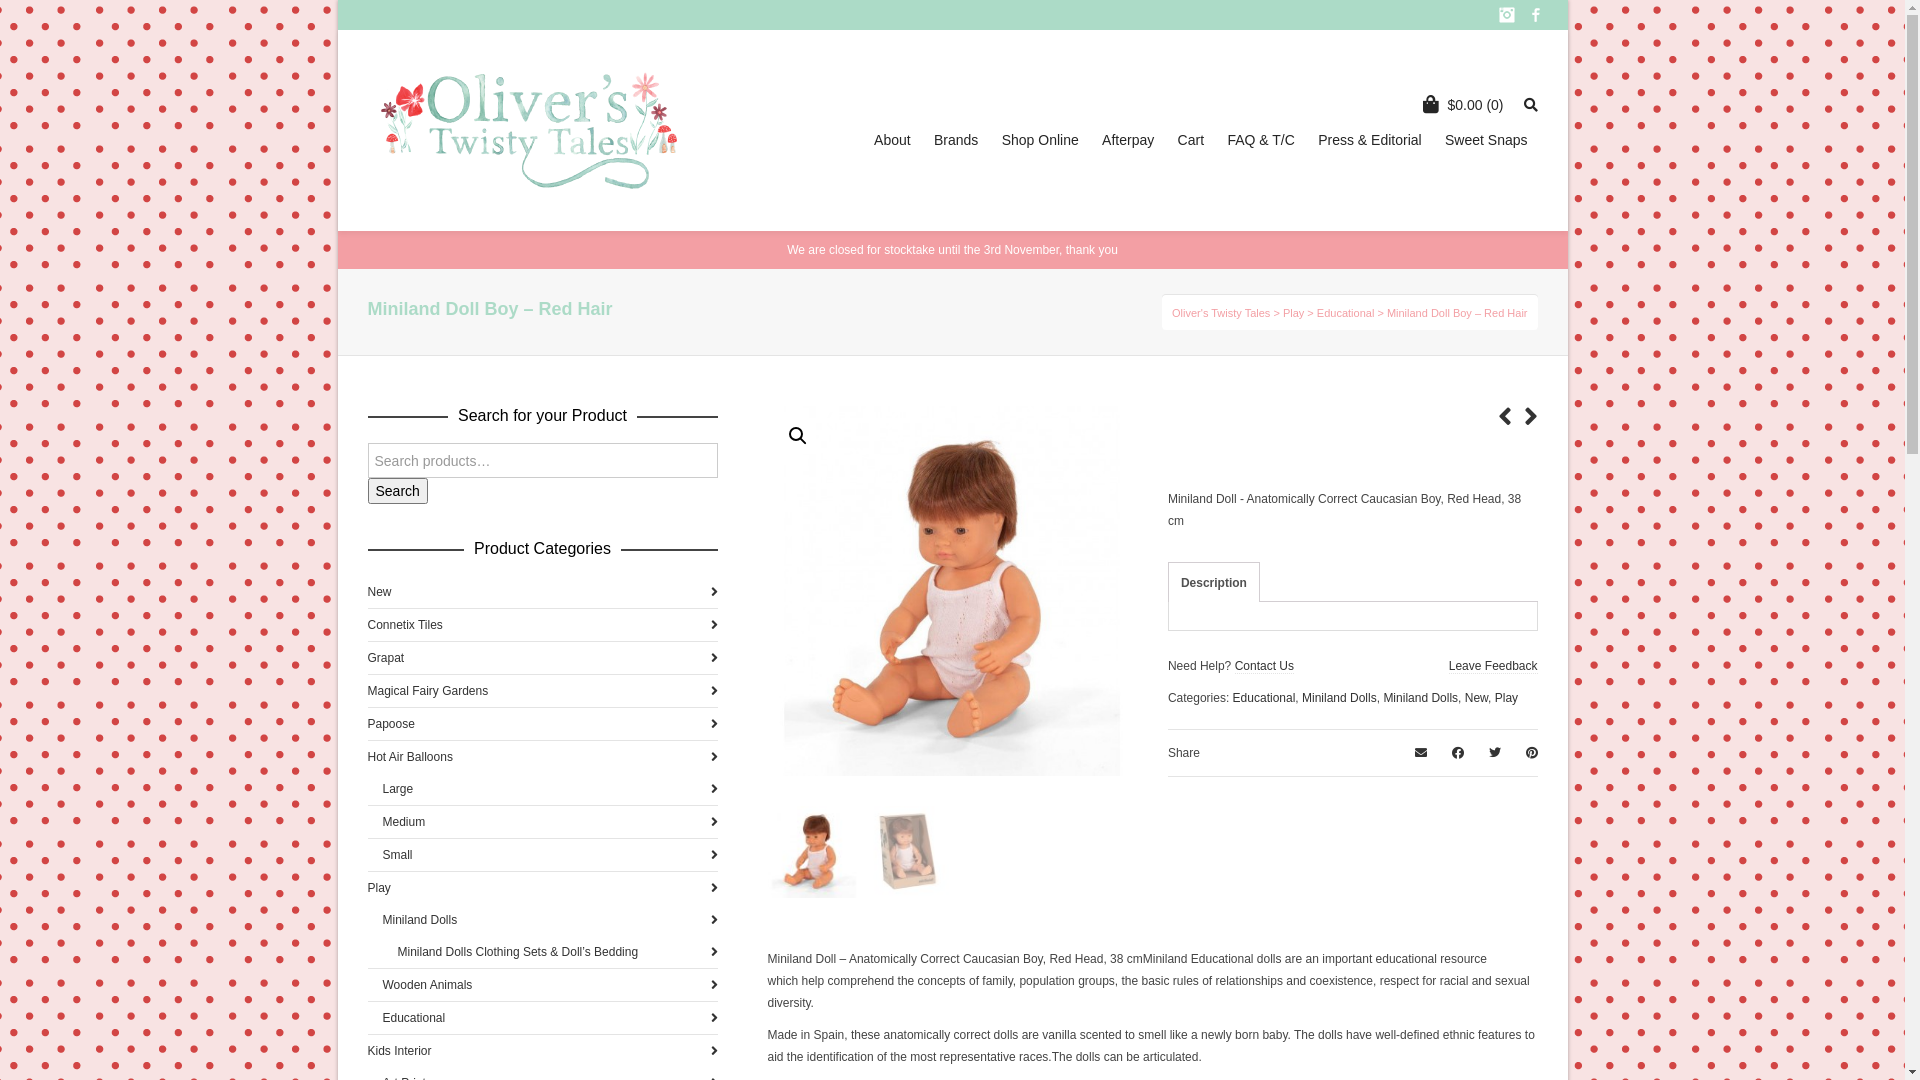 The image size is (1920, 1080). Describe the element at coordinates (543, 757) in the screenshot. I see `Hot Air Balloons` at that location.